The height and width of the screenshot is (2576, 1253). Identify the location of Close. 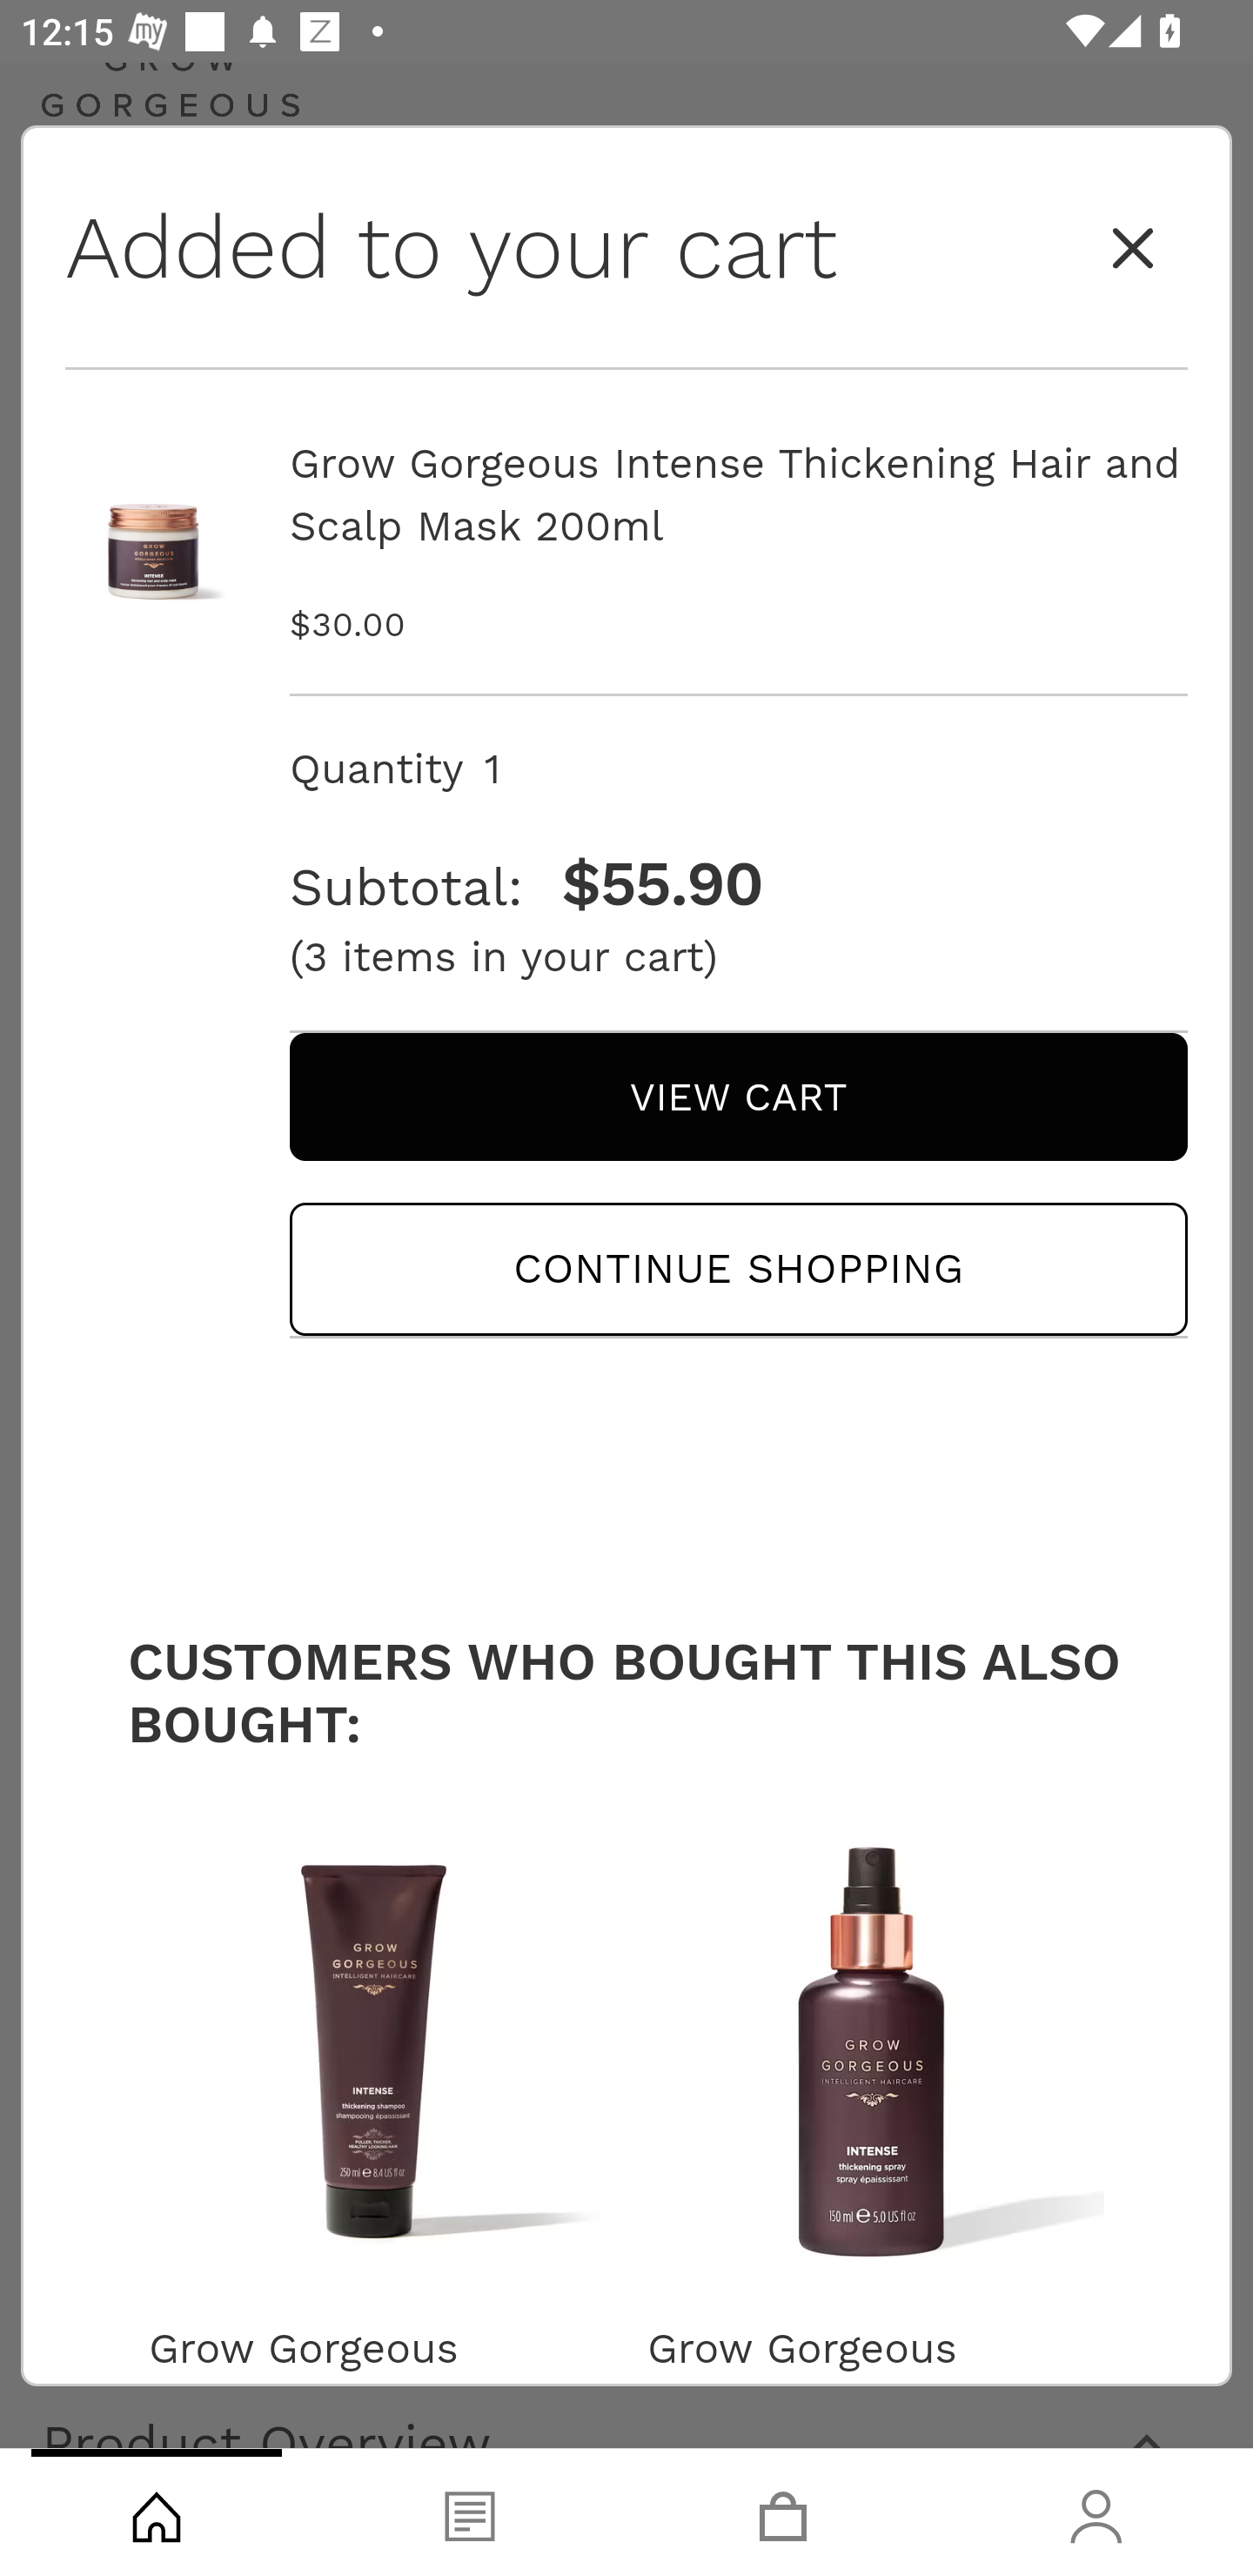
(1133, 249).